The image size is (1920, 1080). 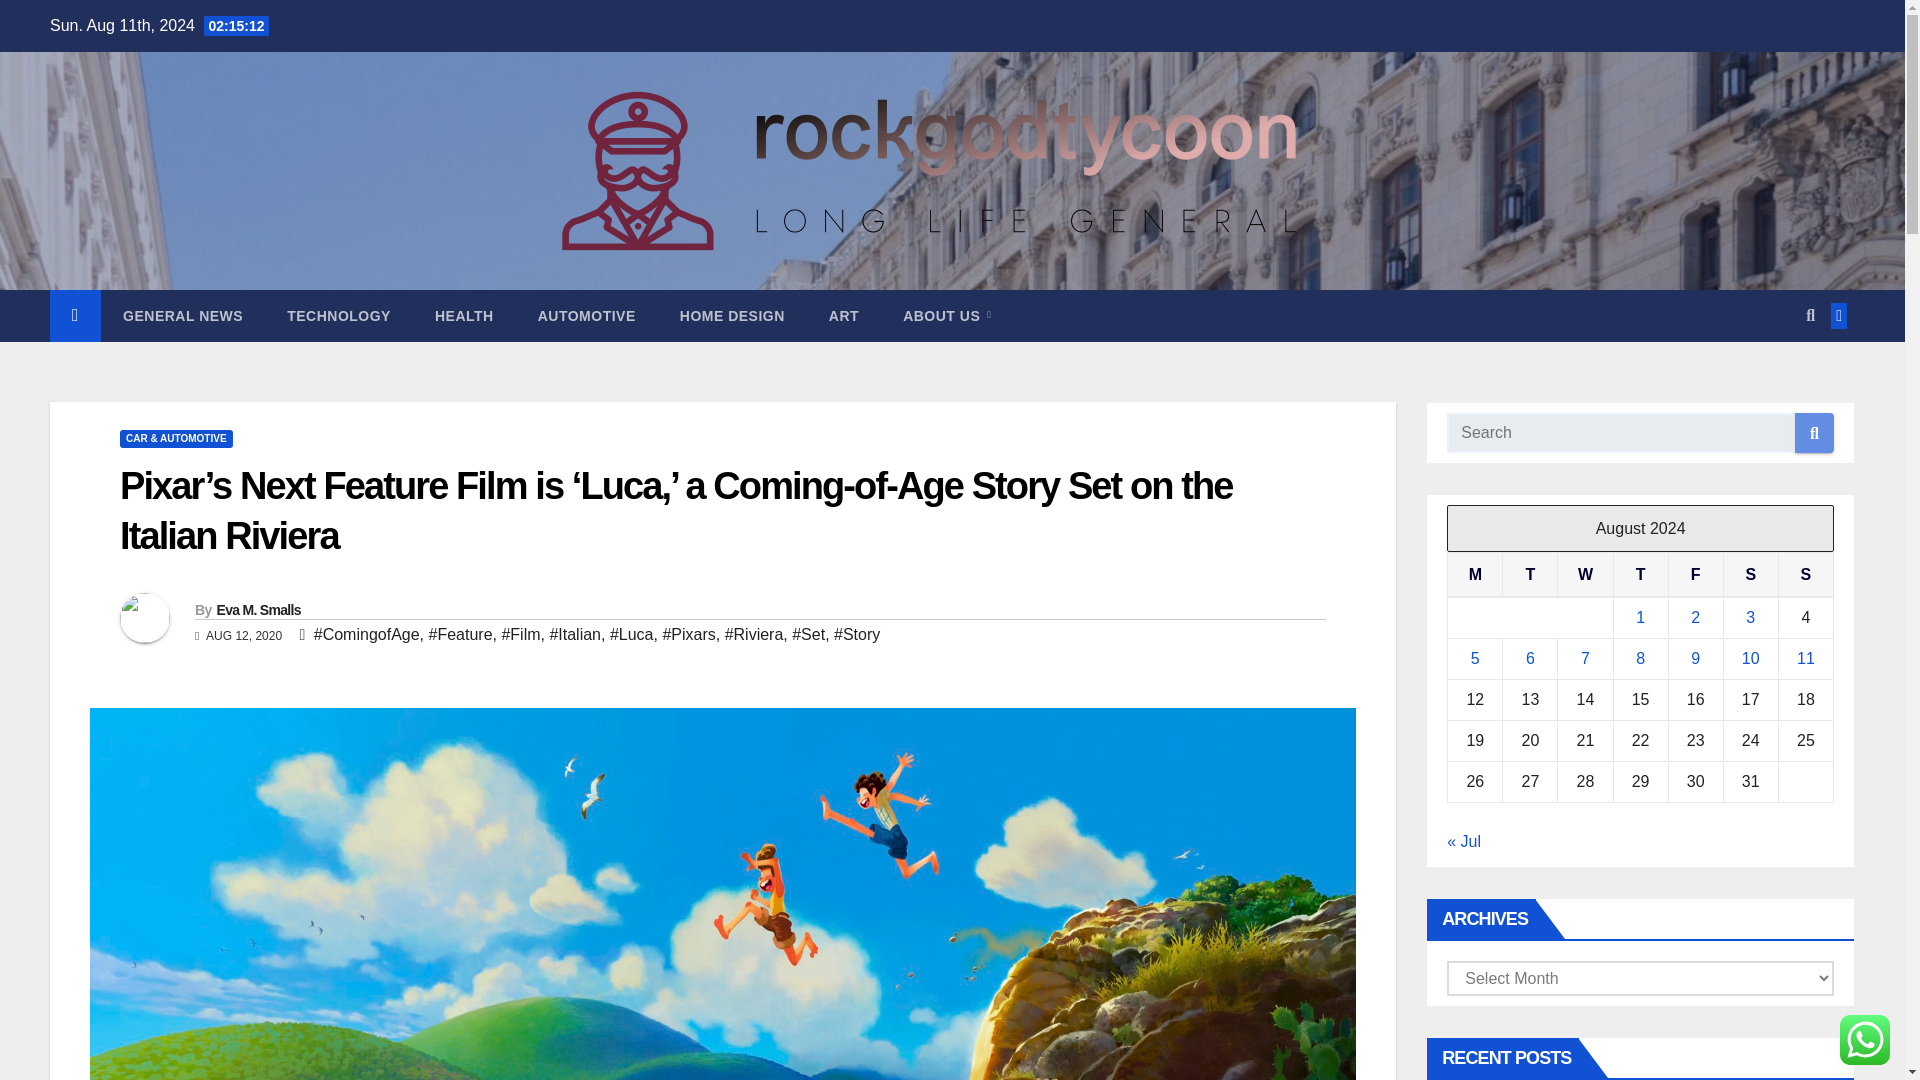 I want to click on GENERAL NEWS, so click(x=182, y=316).